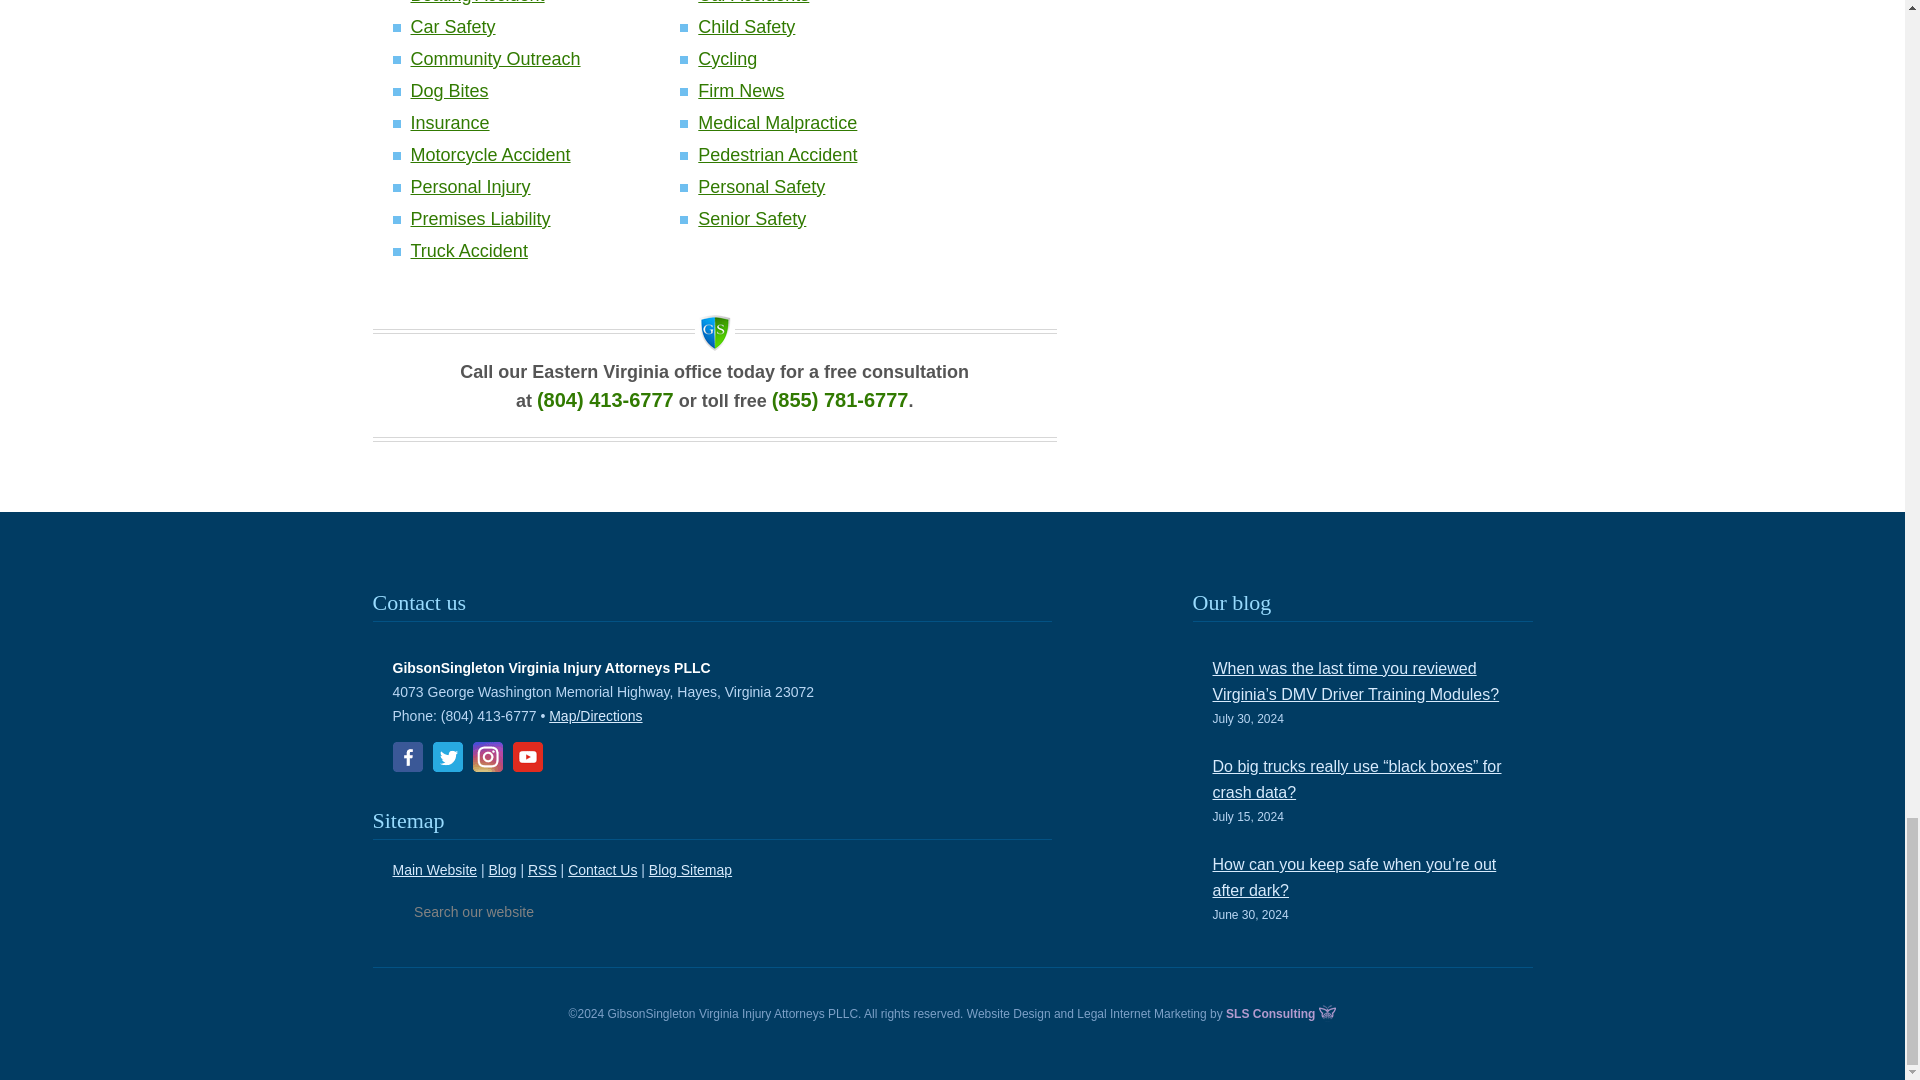  I want to click on Instagram, so click(486, 756).